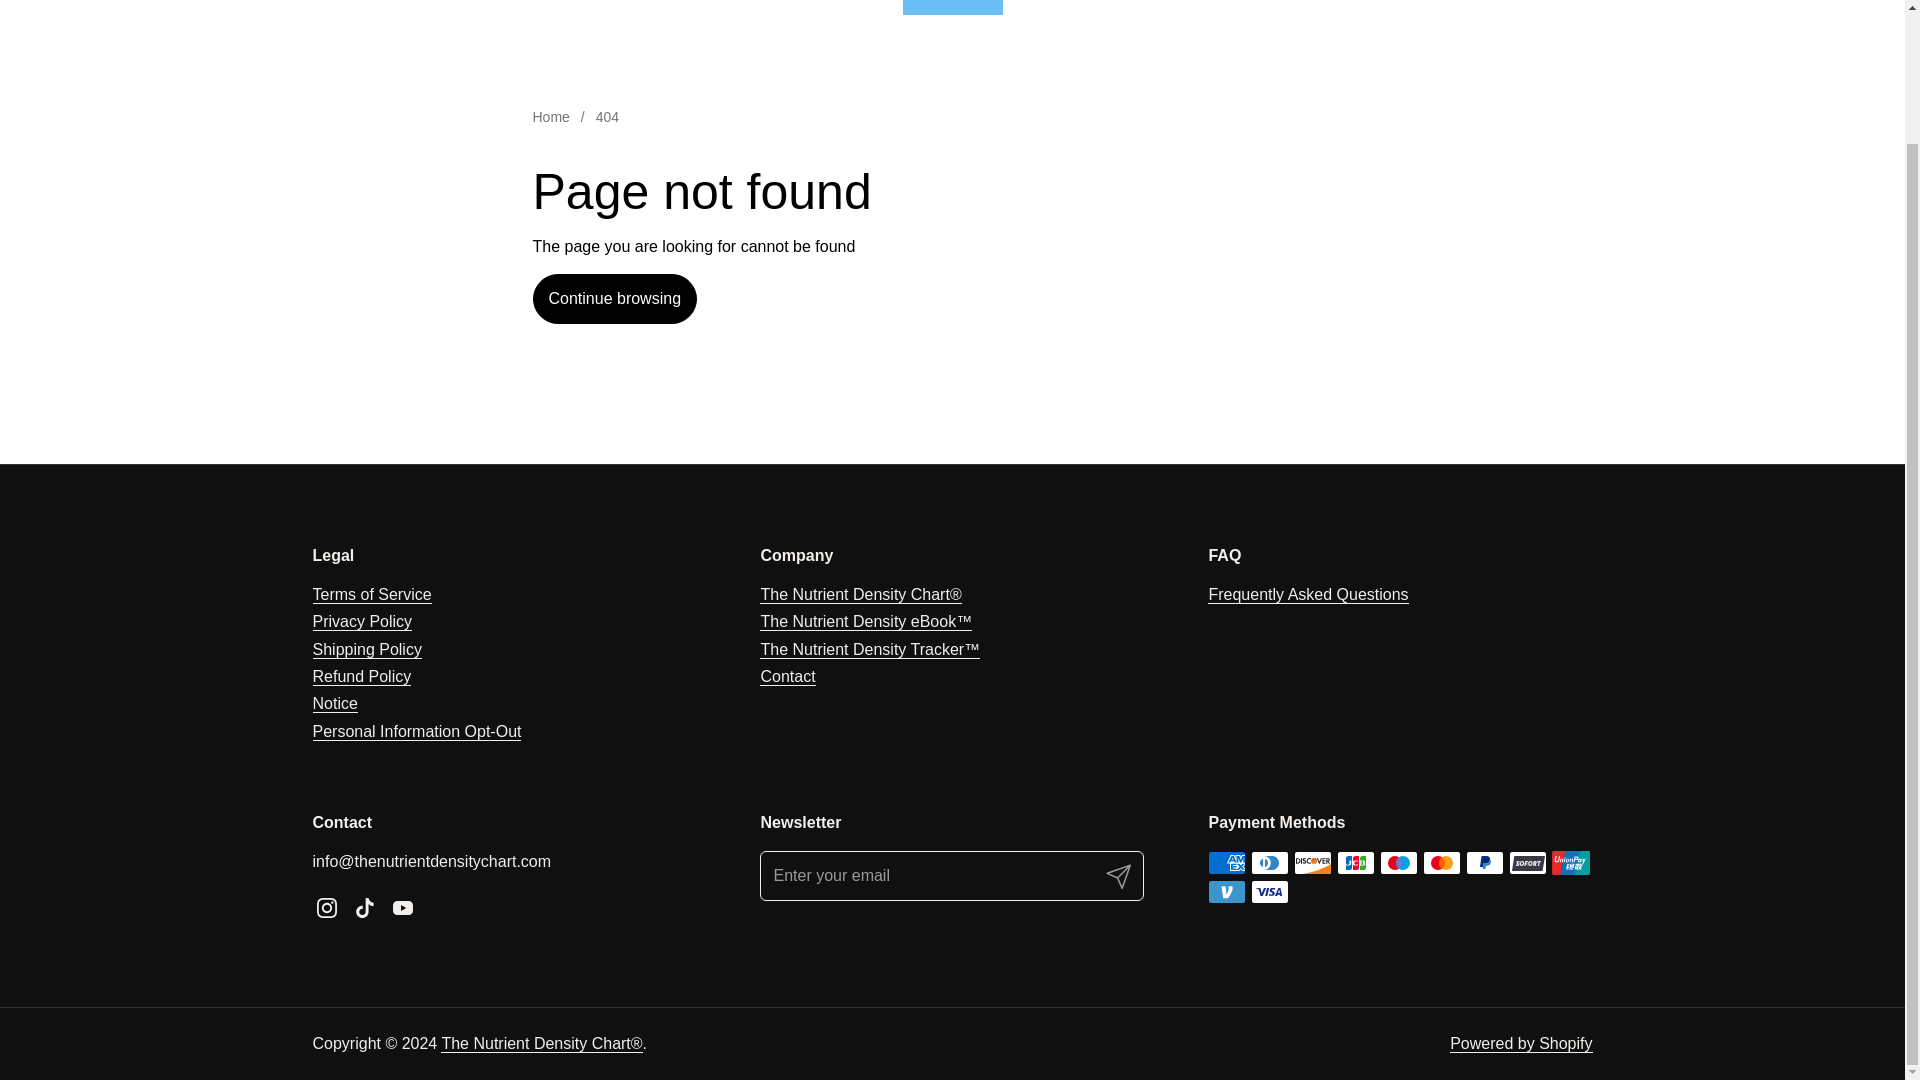 This screenshot has width=1920, height=1080. I want to click on Shipping Policy, so click(366, 650).